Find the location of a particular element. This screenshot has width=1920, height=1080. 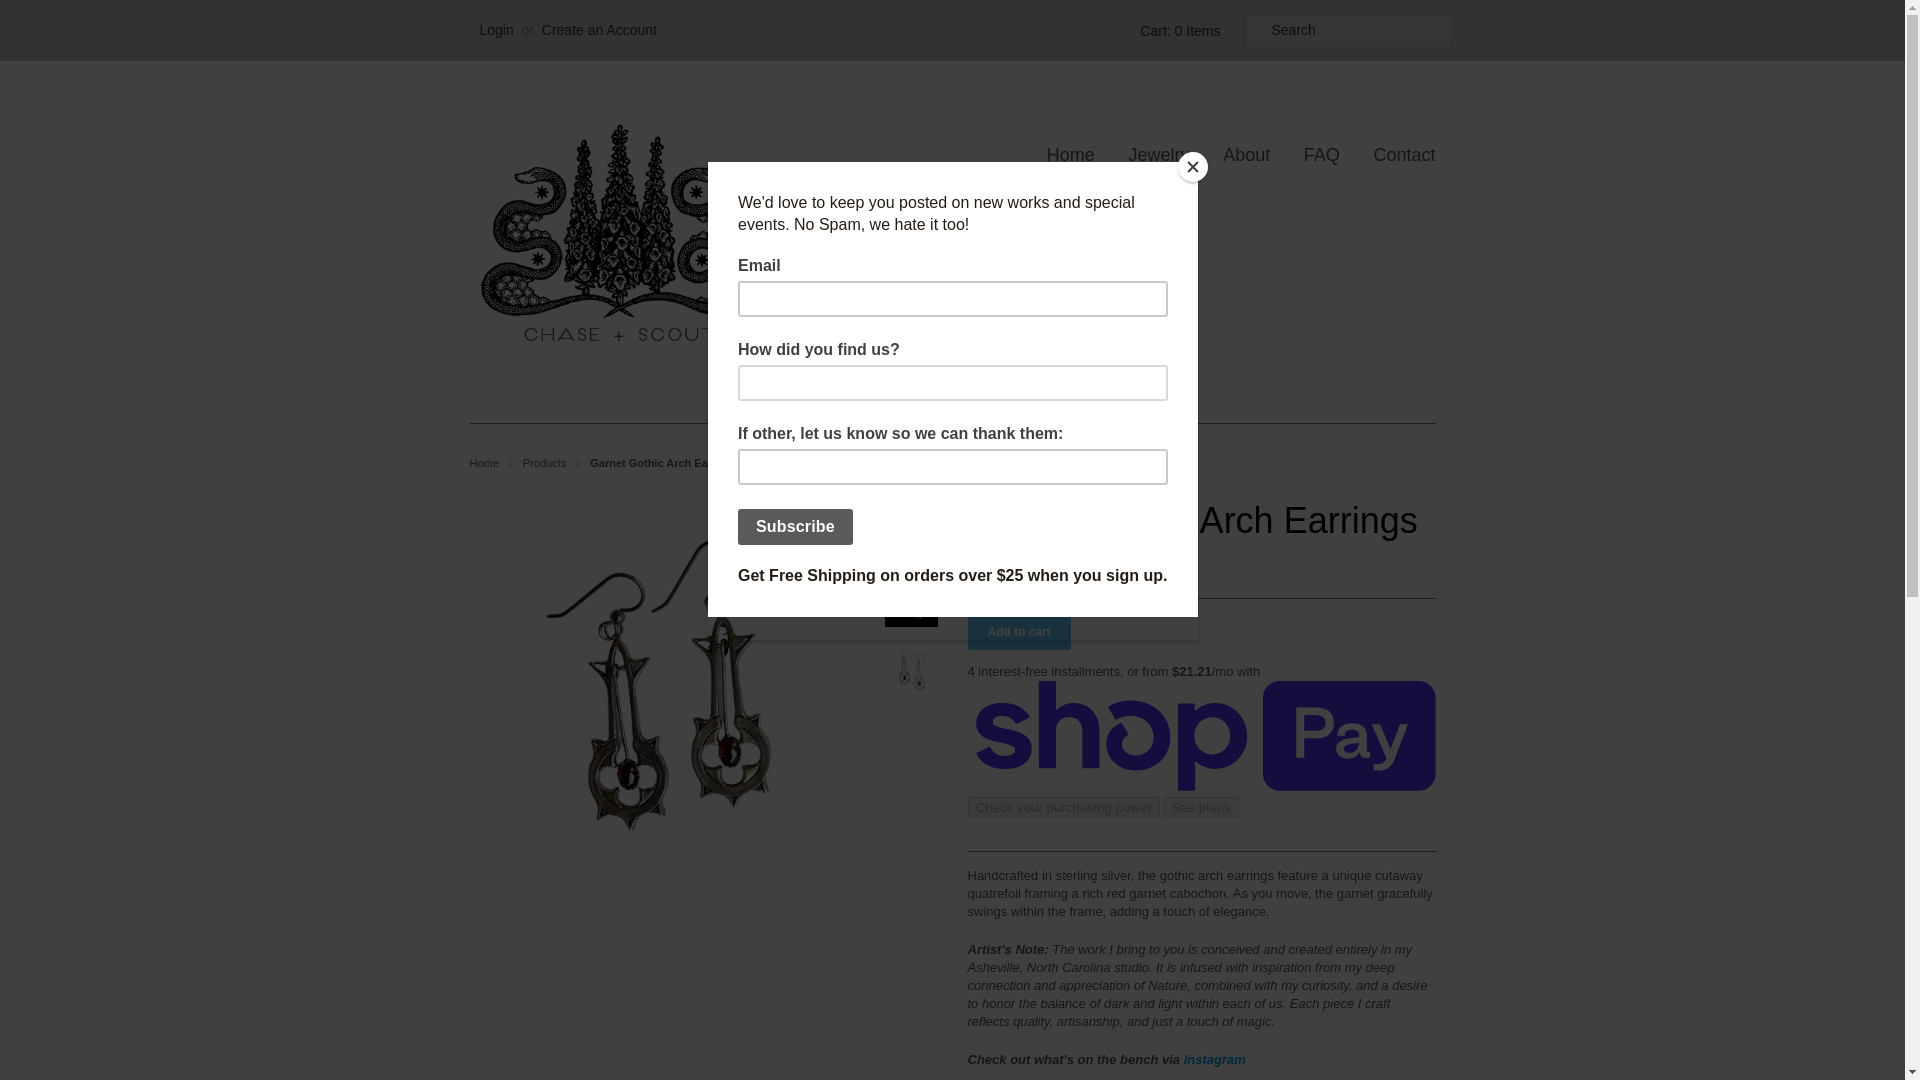

Add to cart is located at coordinates (1019, 632).